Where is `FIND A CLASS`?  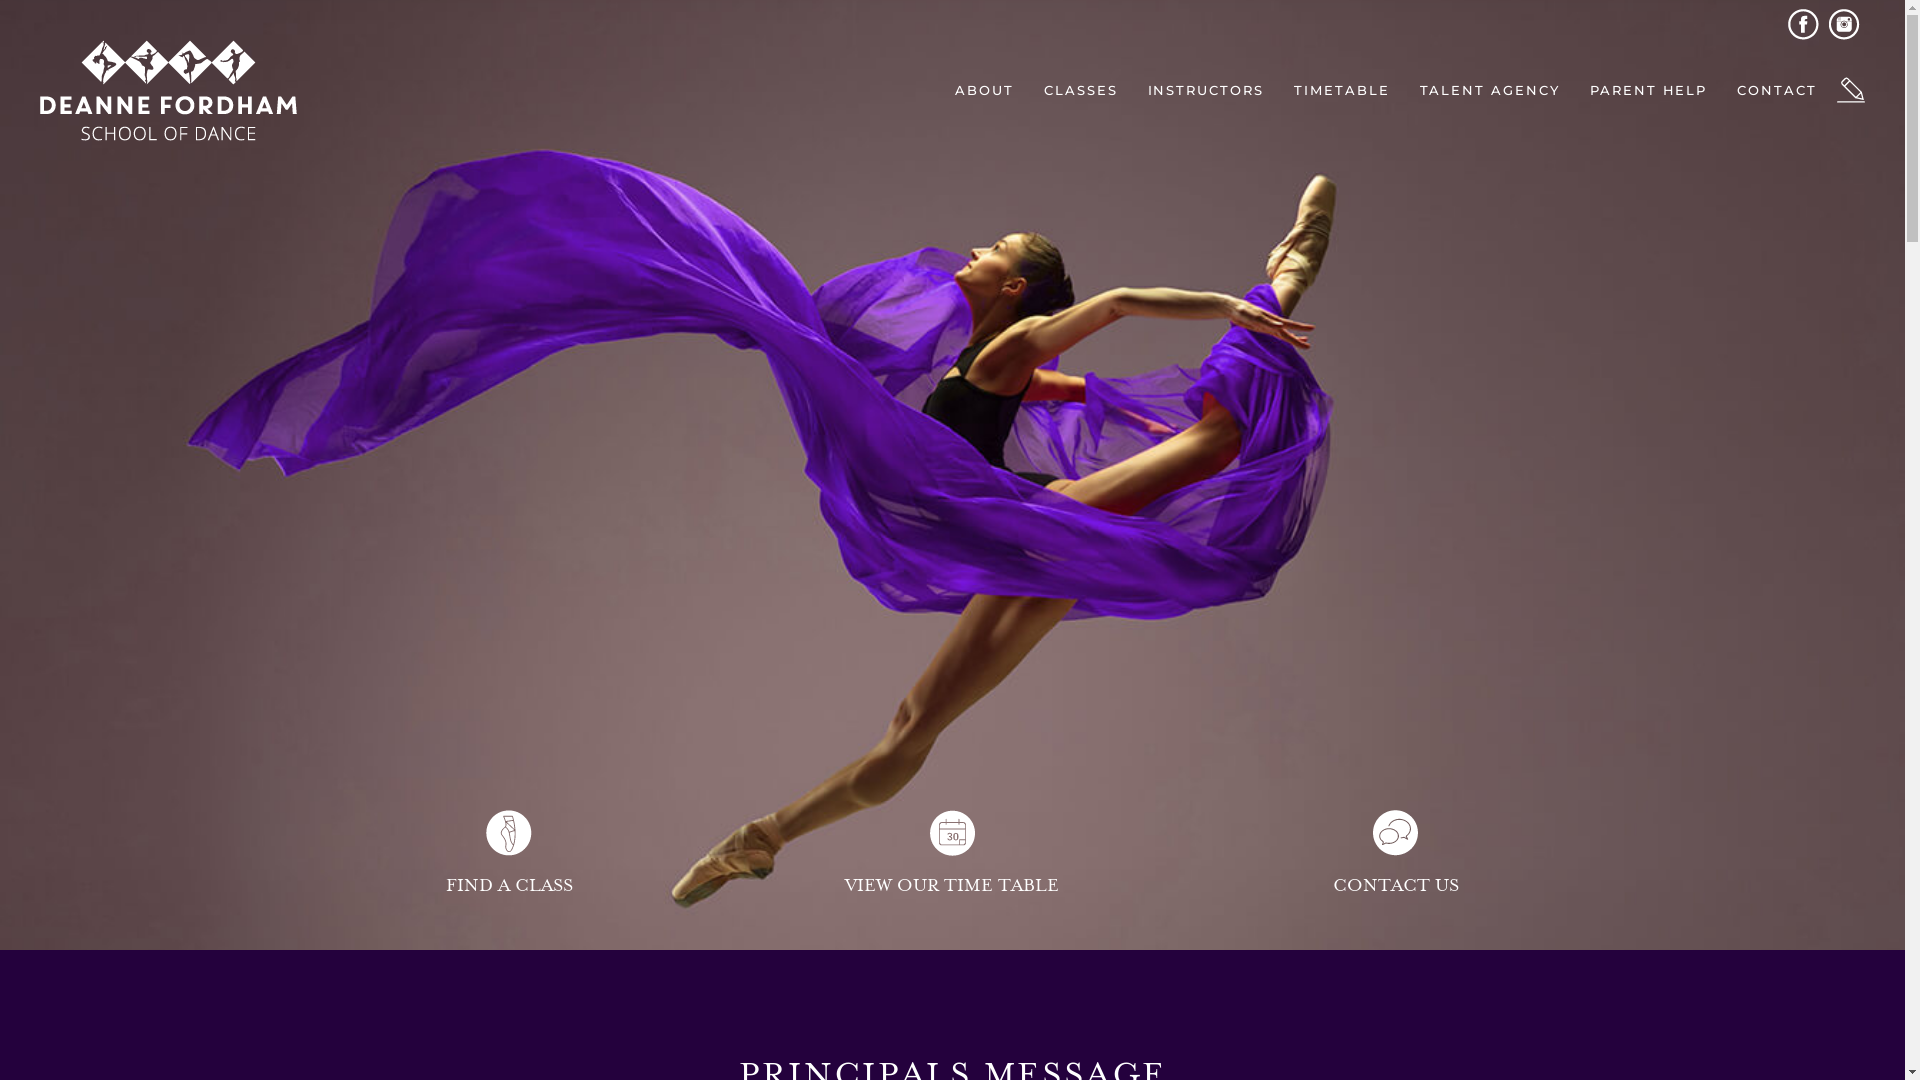
FIND A CLASS is located at coordinates (508, 855).